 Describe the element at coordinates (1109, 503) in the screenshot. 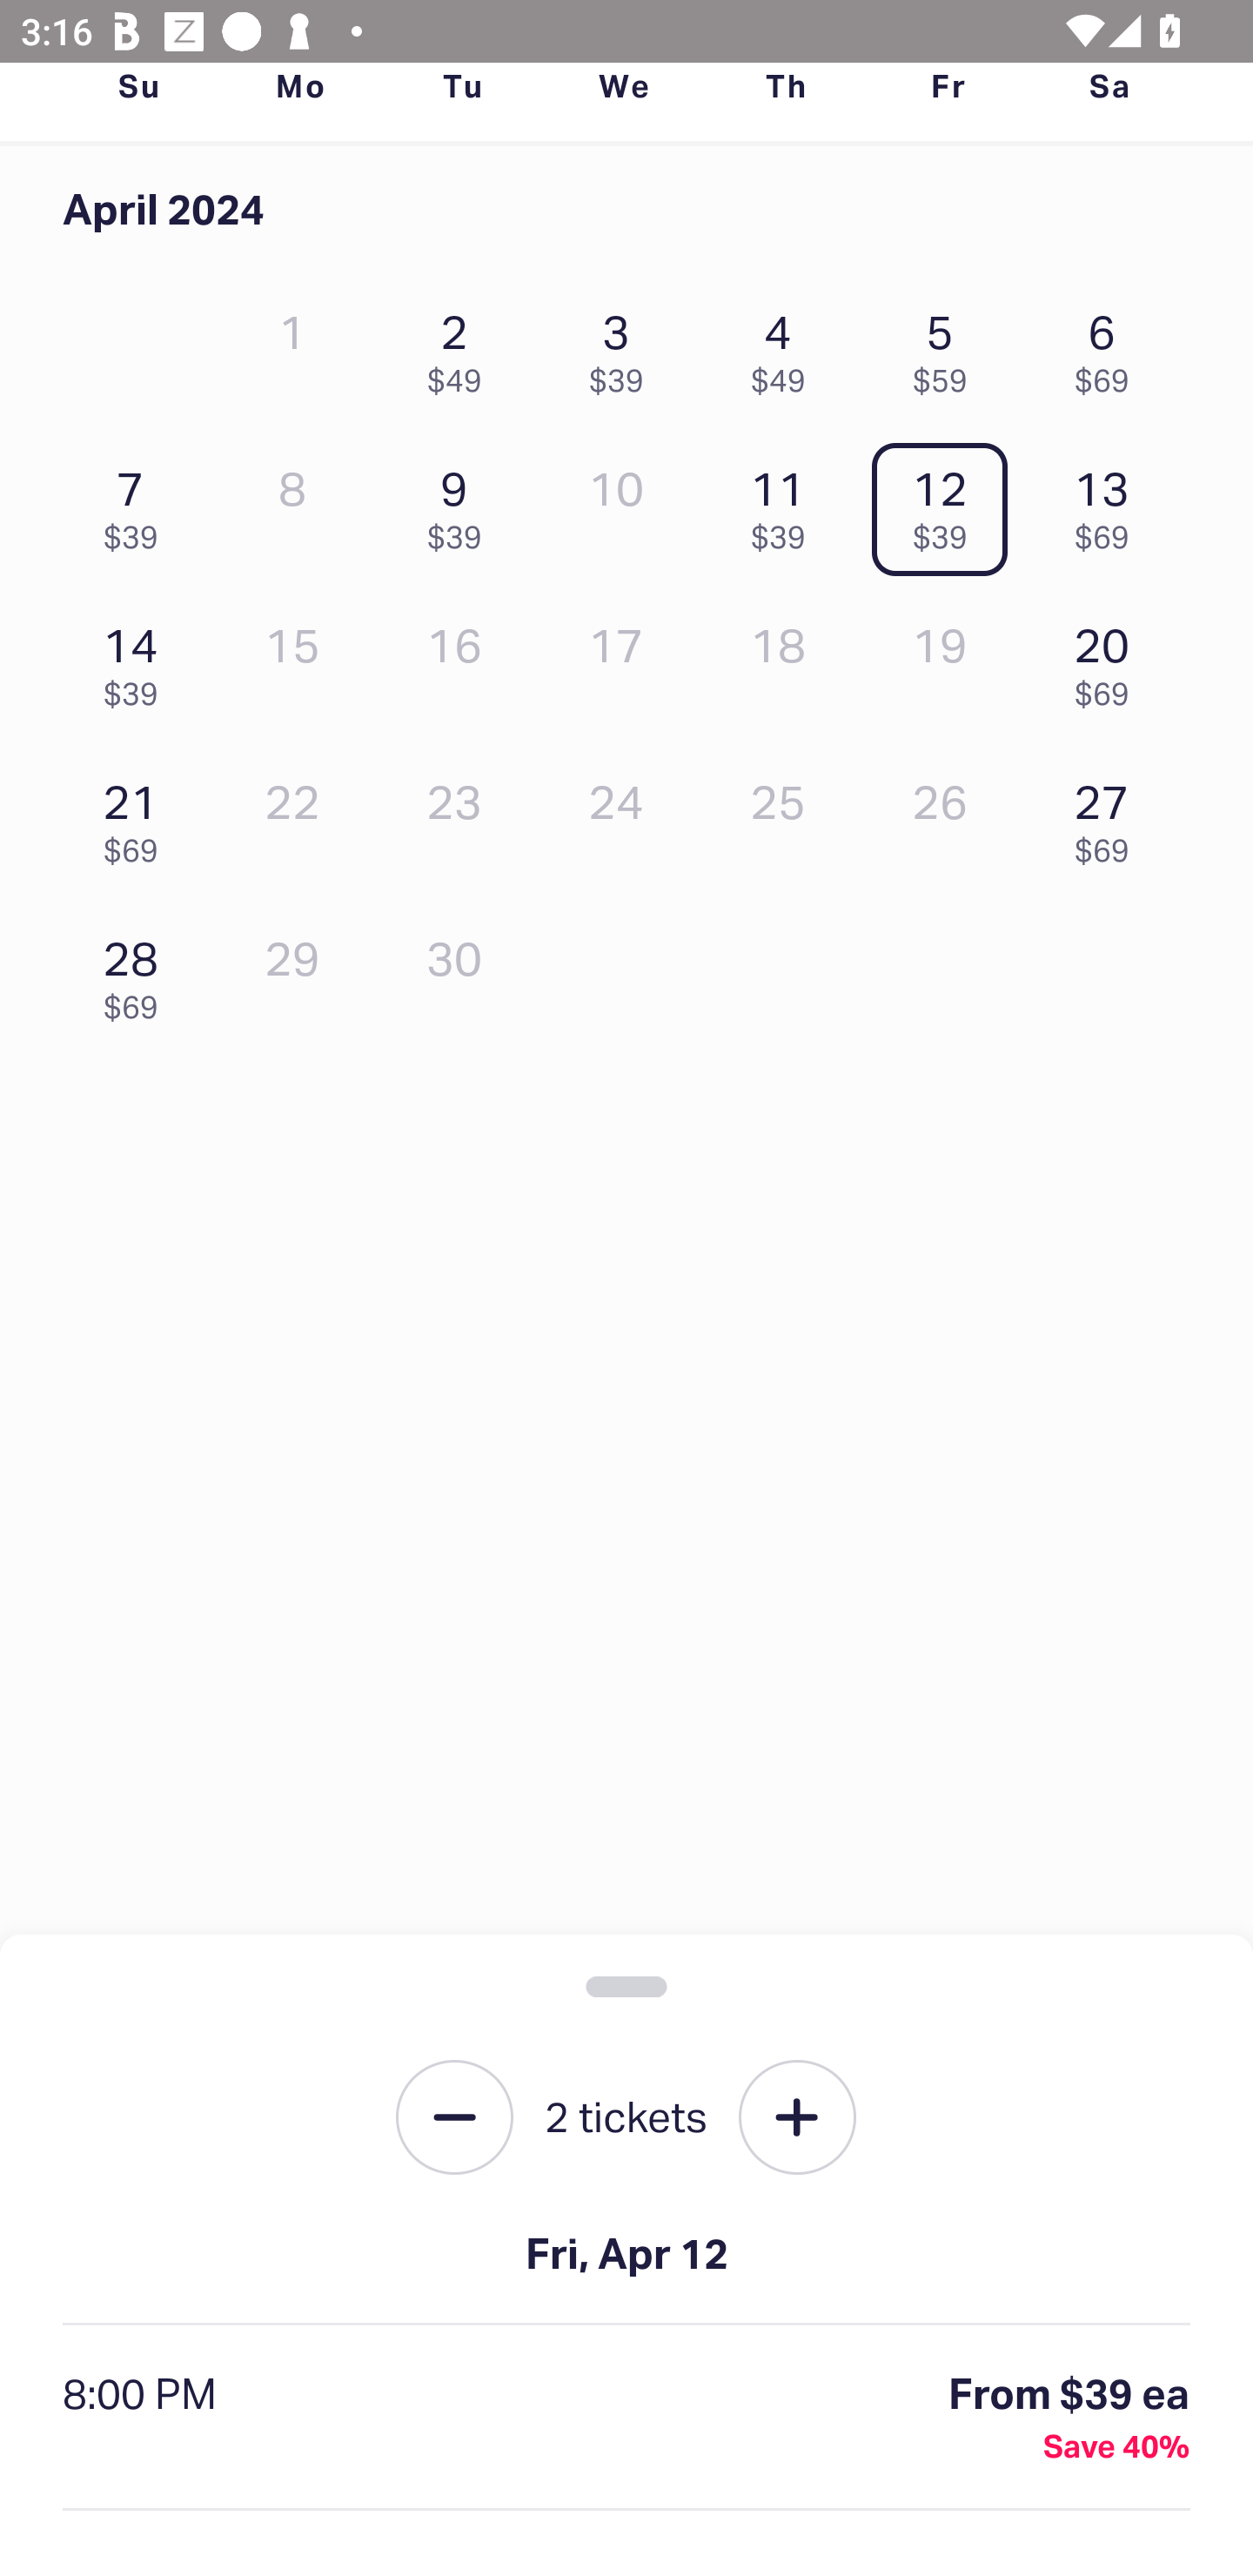

I see `13 $69` at that location.